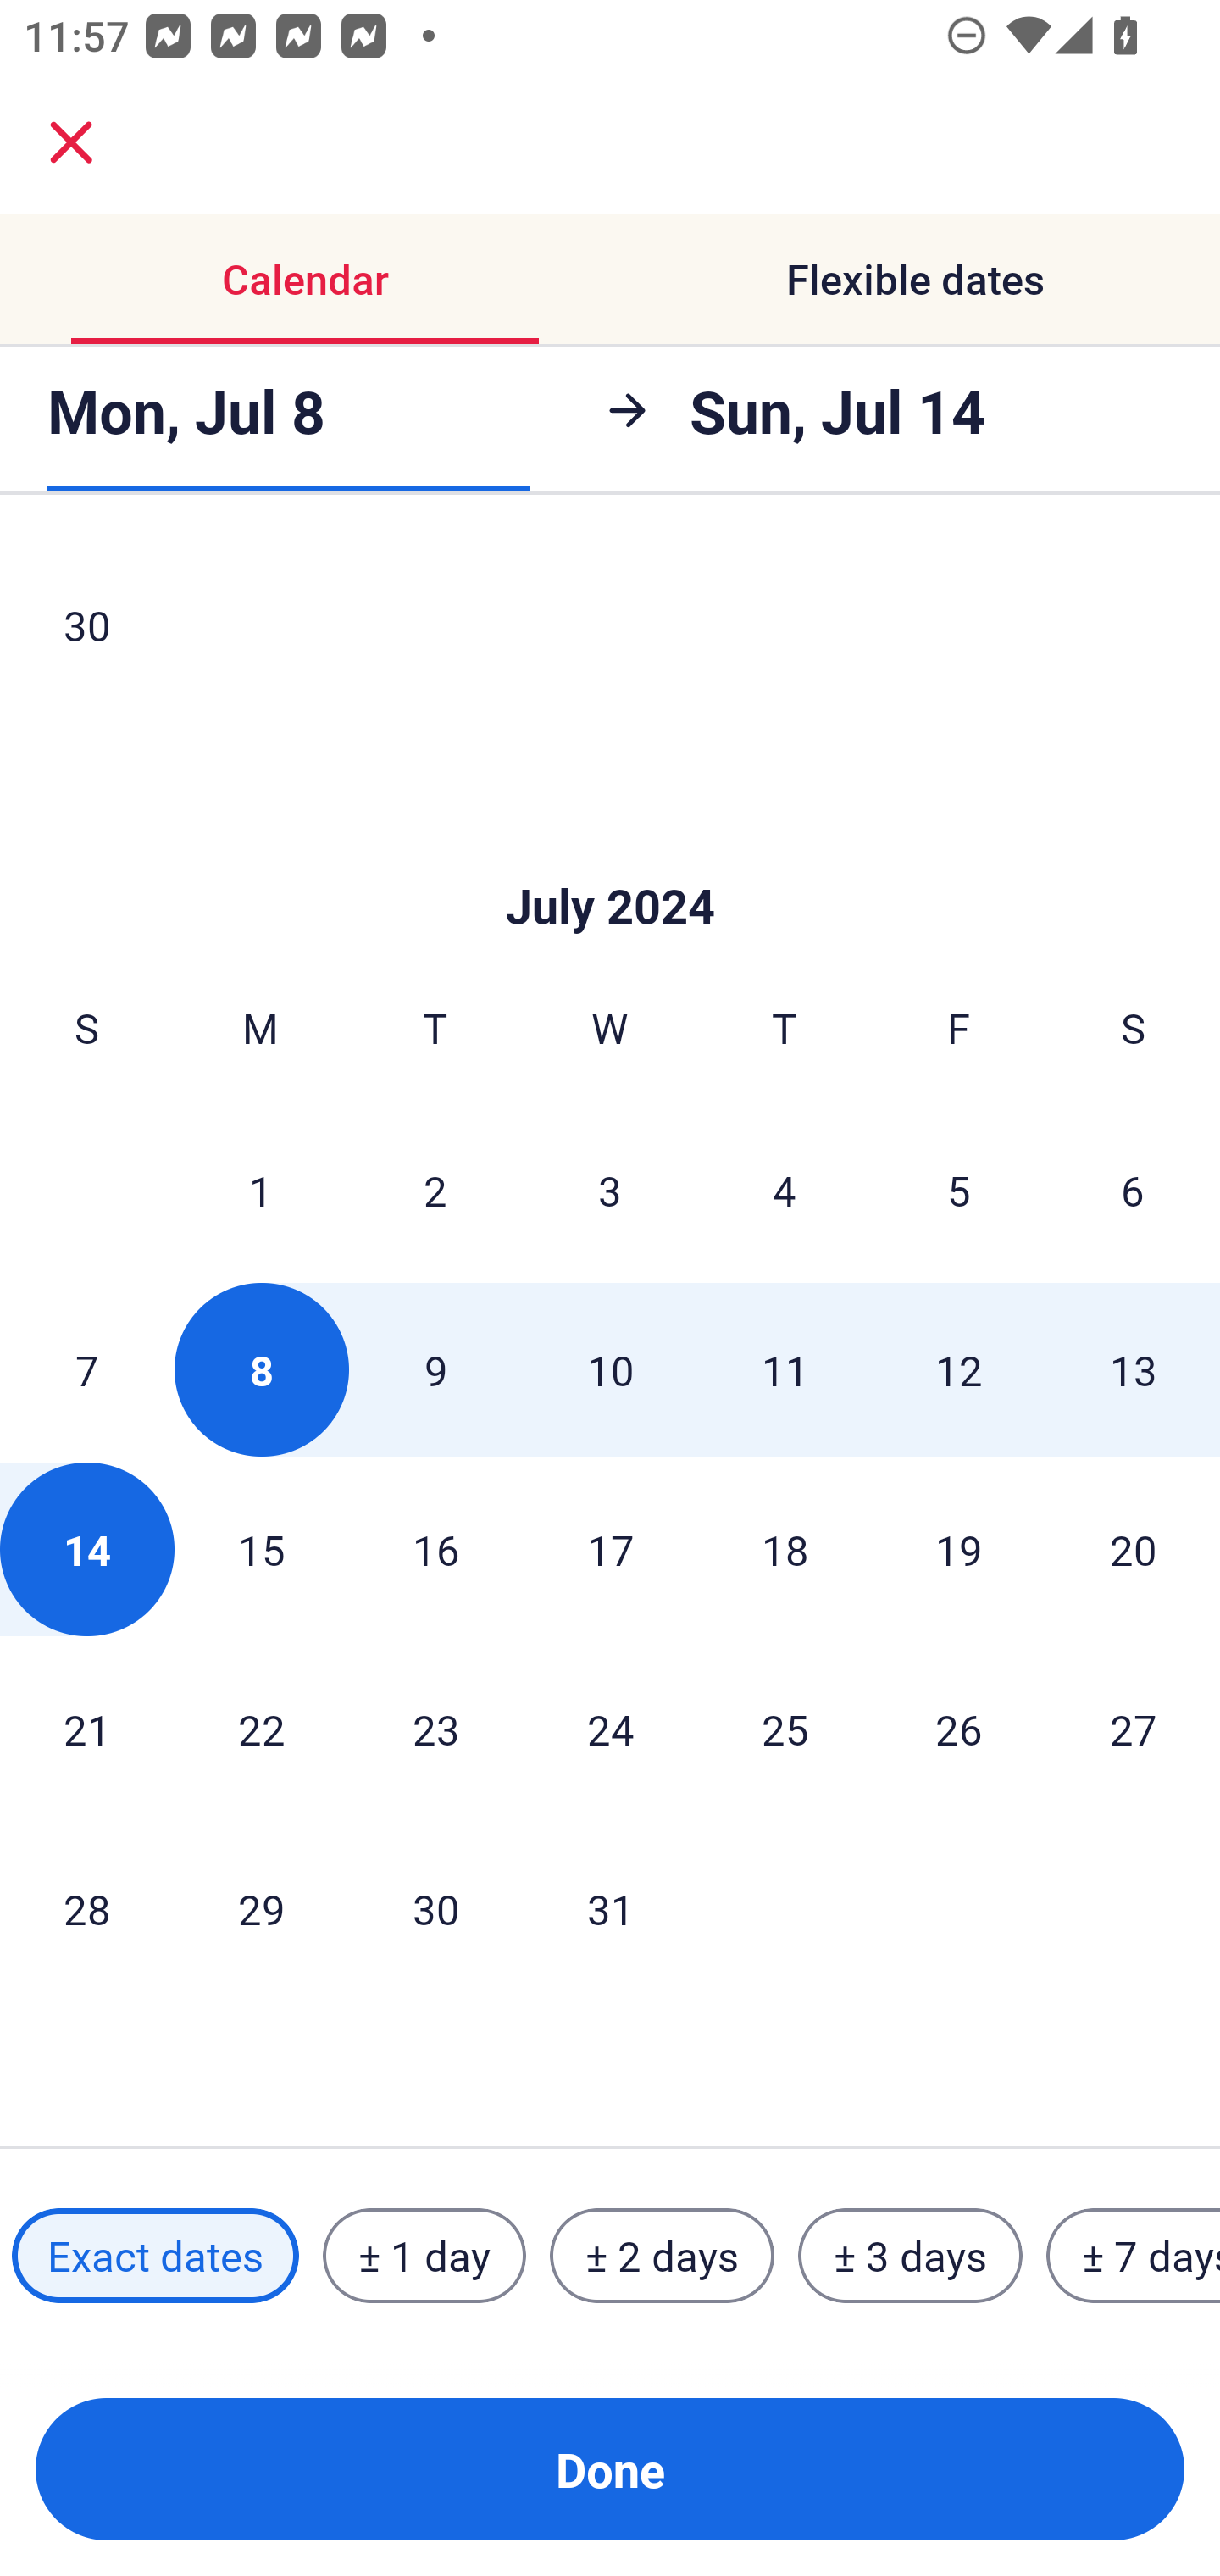 This screenshot has width=1220, height=2576. Describe the element at coordinates (1134, 2255) in the screenshot. I see `± 7 days` at that location.